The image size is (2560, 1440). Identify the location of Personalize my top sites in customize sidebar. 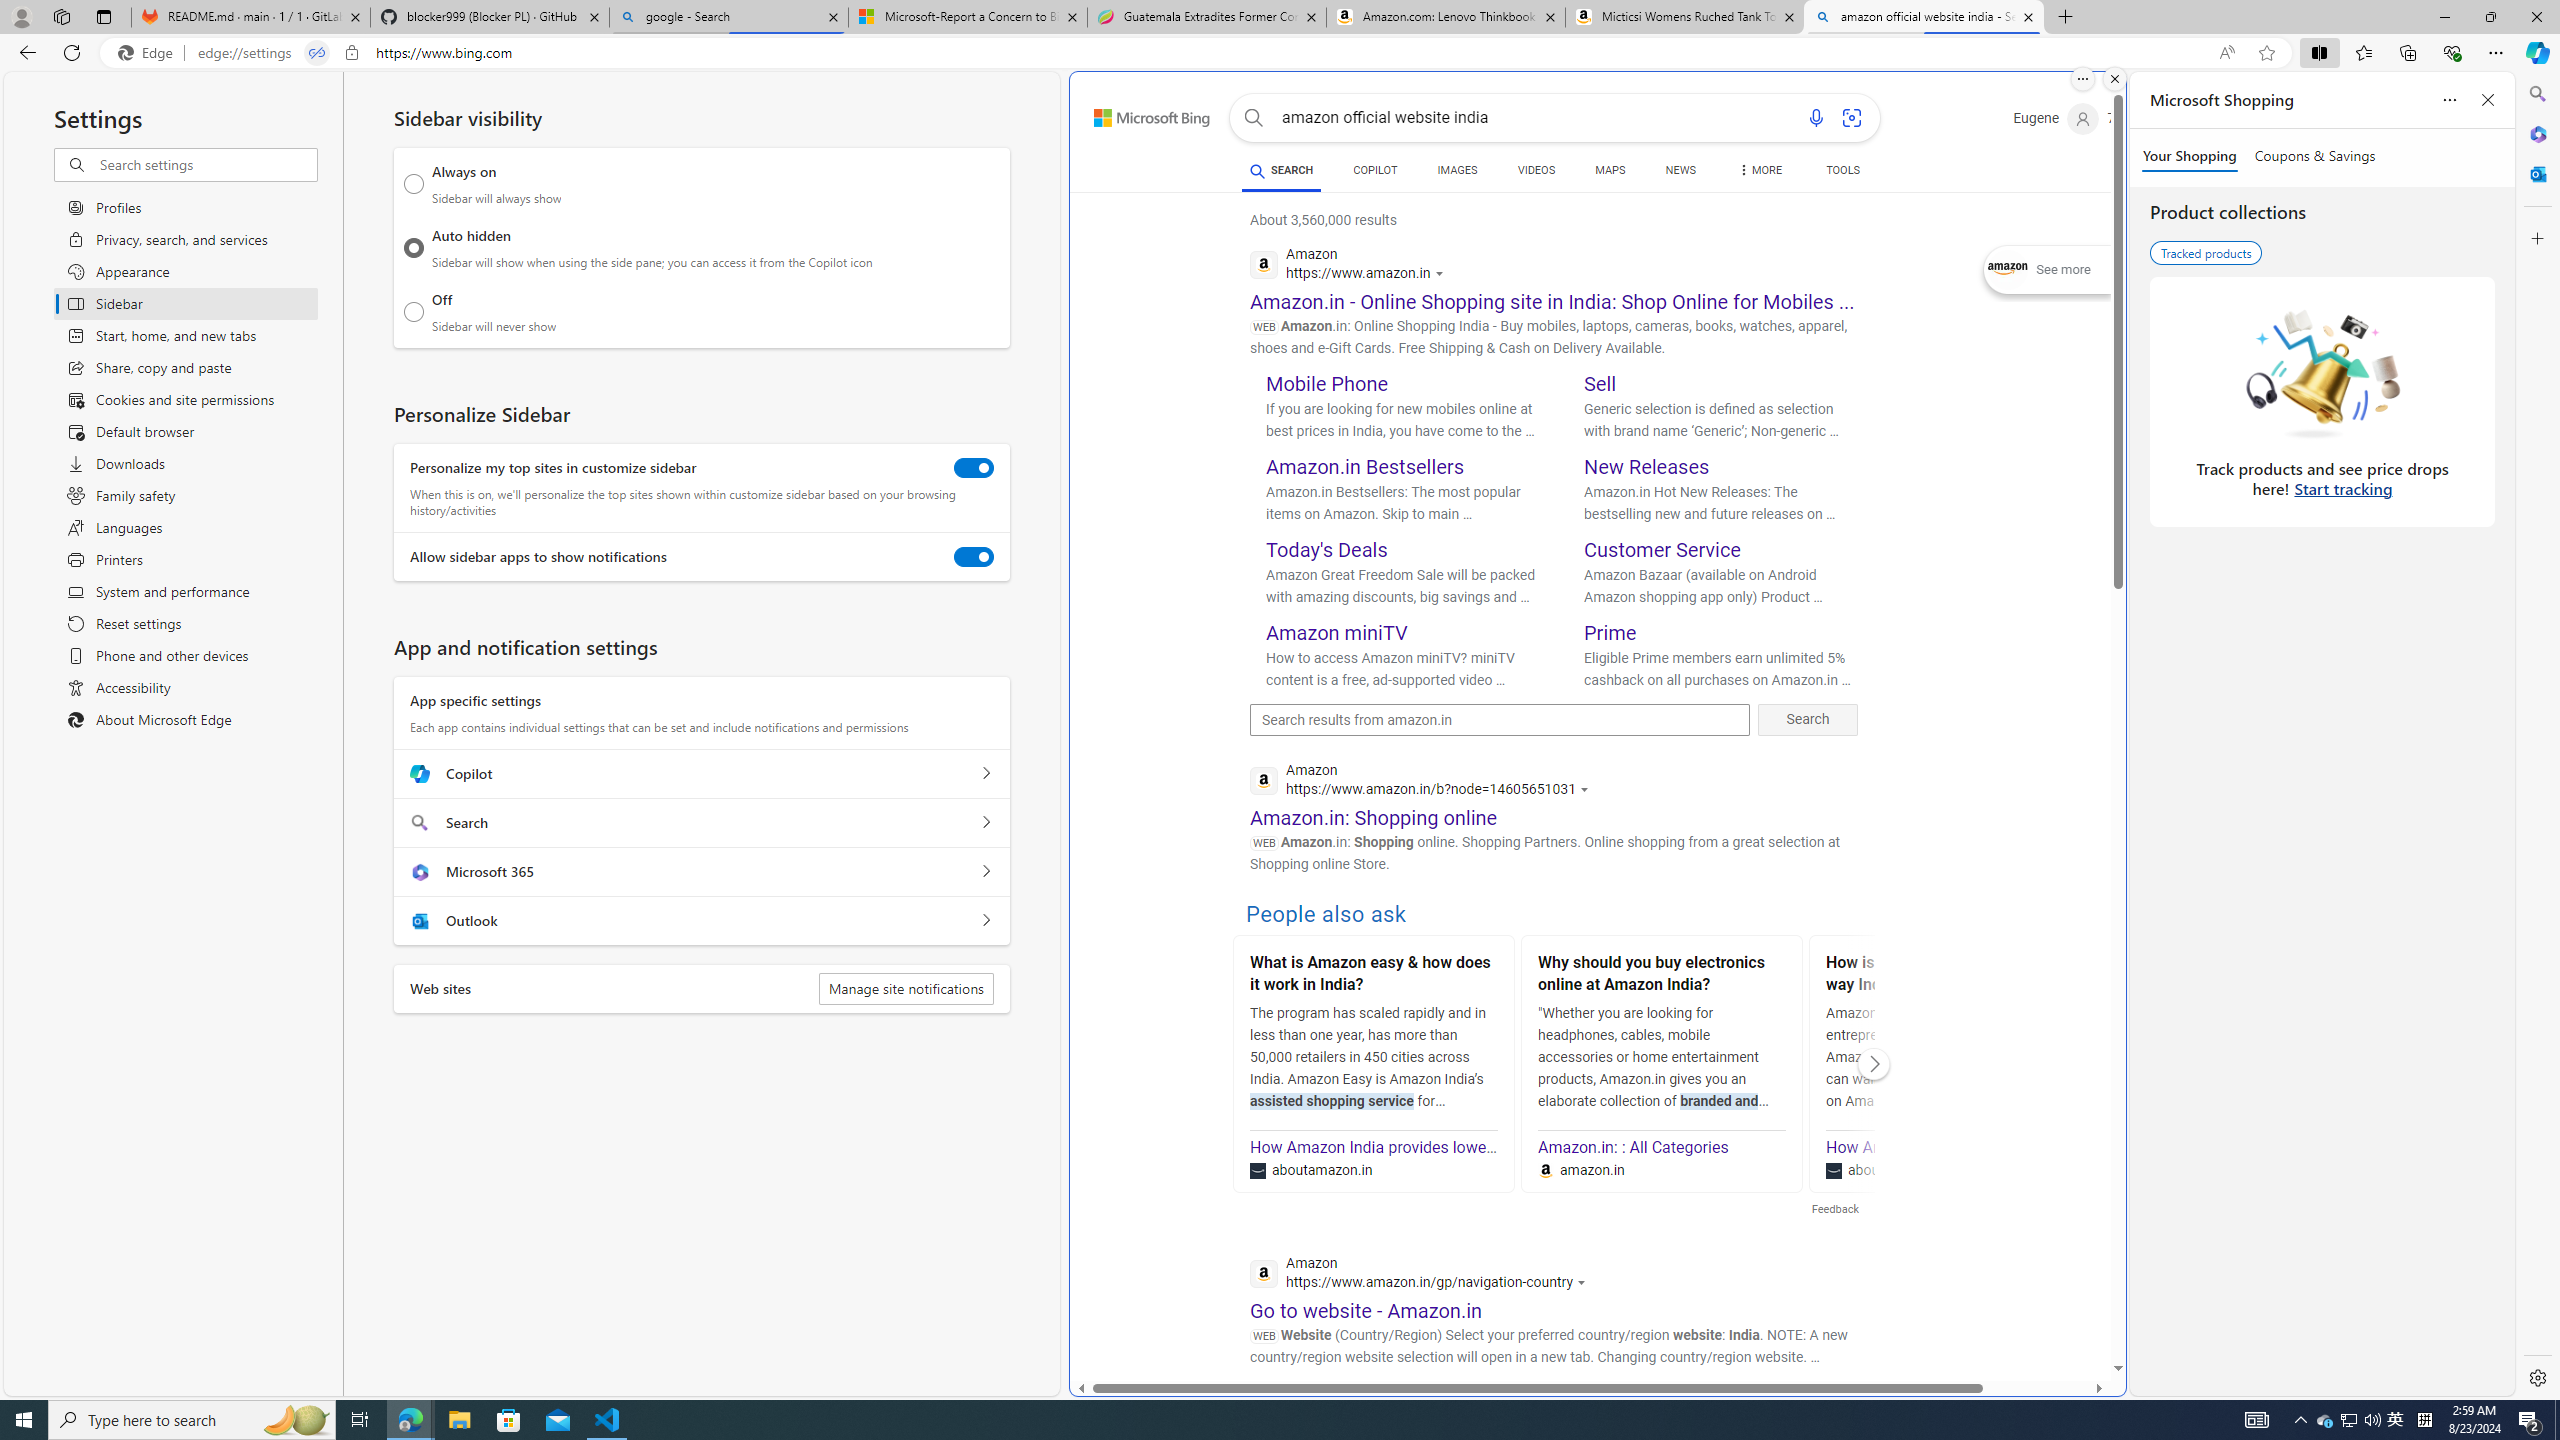
(974, 468).